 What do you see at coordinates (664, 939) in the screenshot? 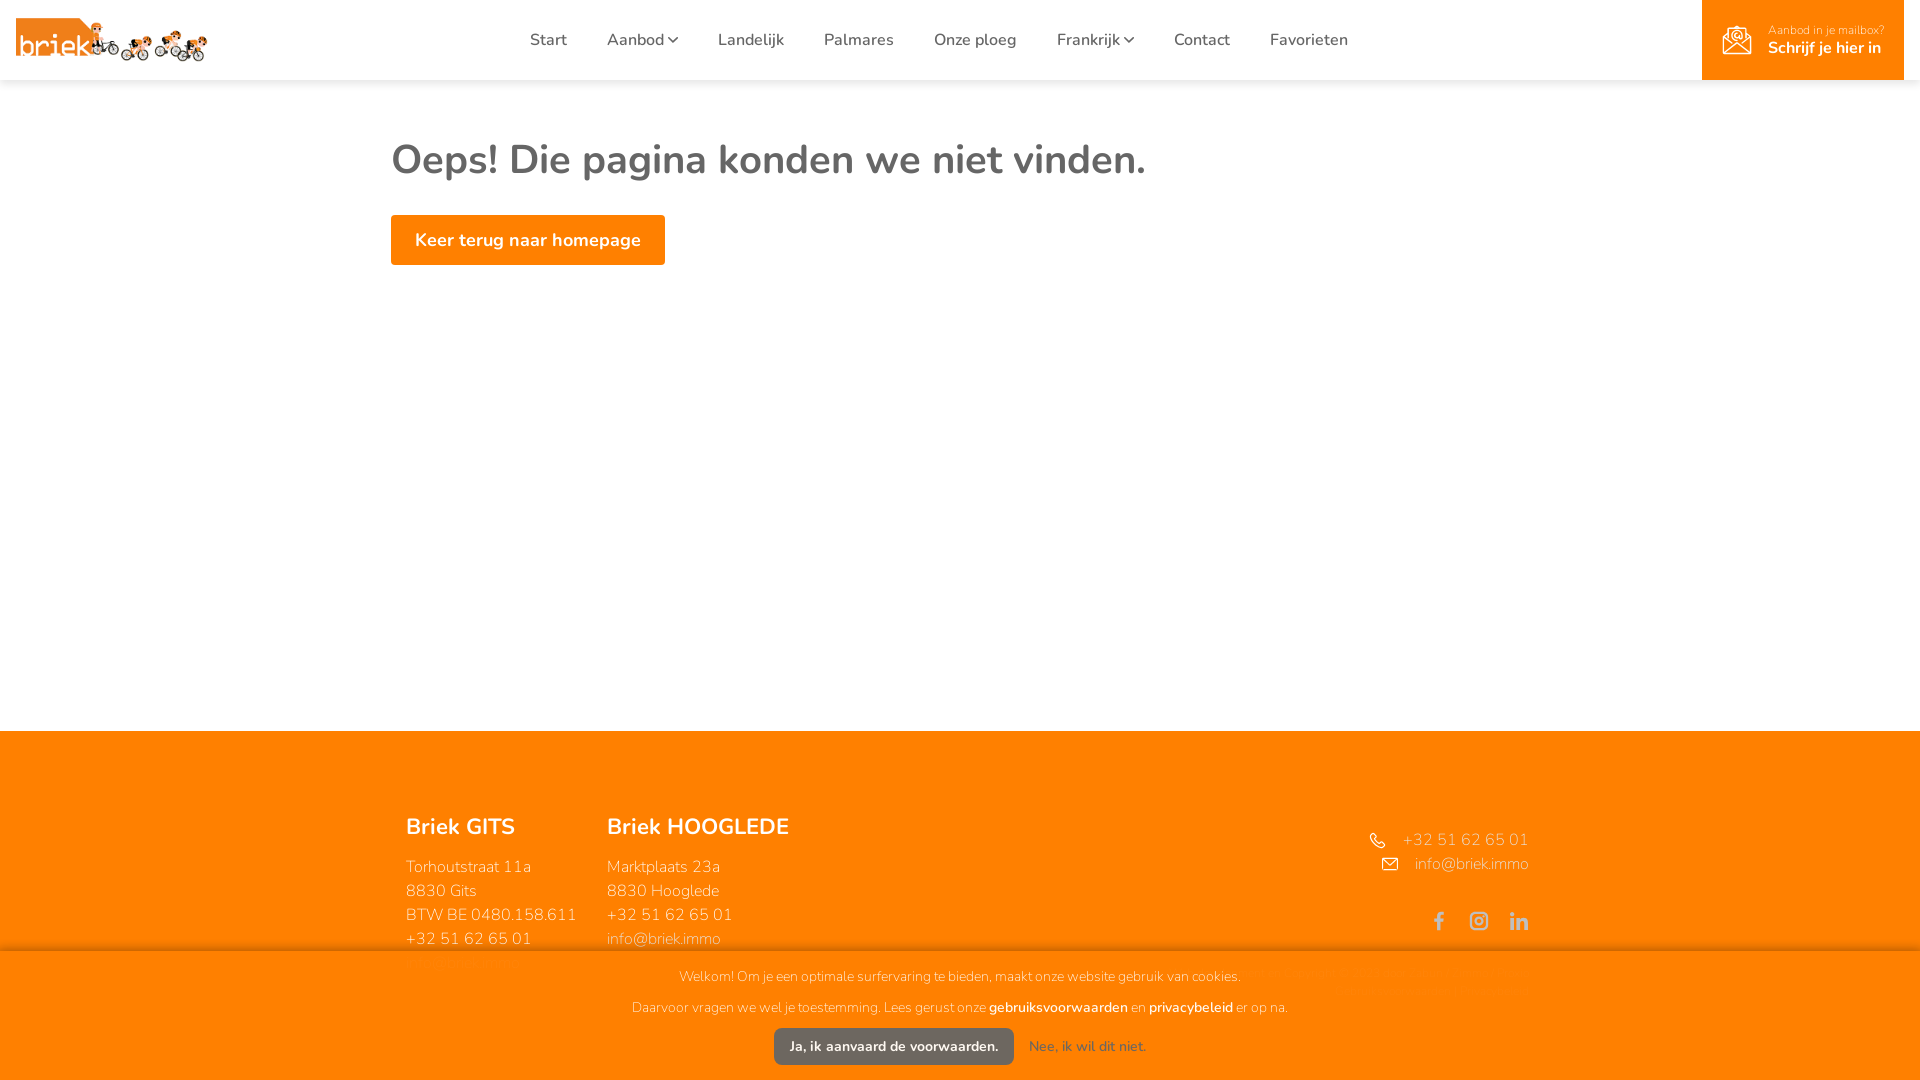
I see `info@briek.immo` at bounding box center [664, 939].